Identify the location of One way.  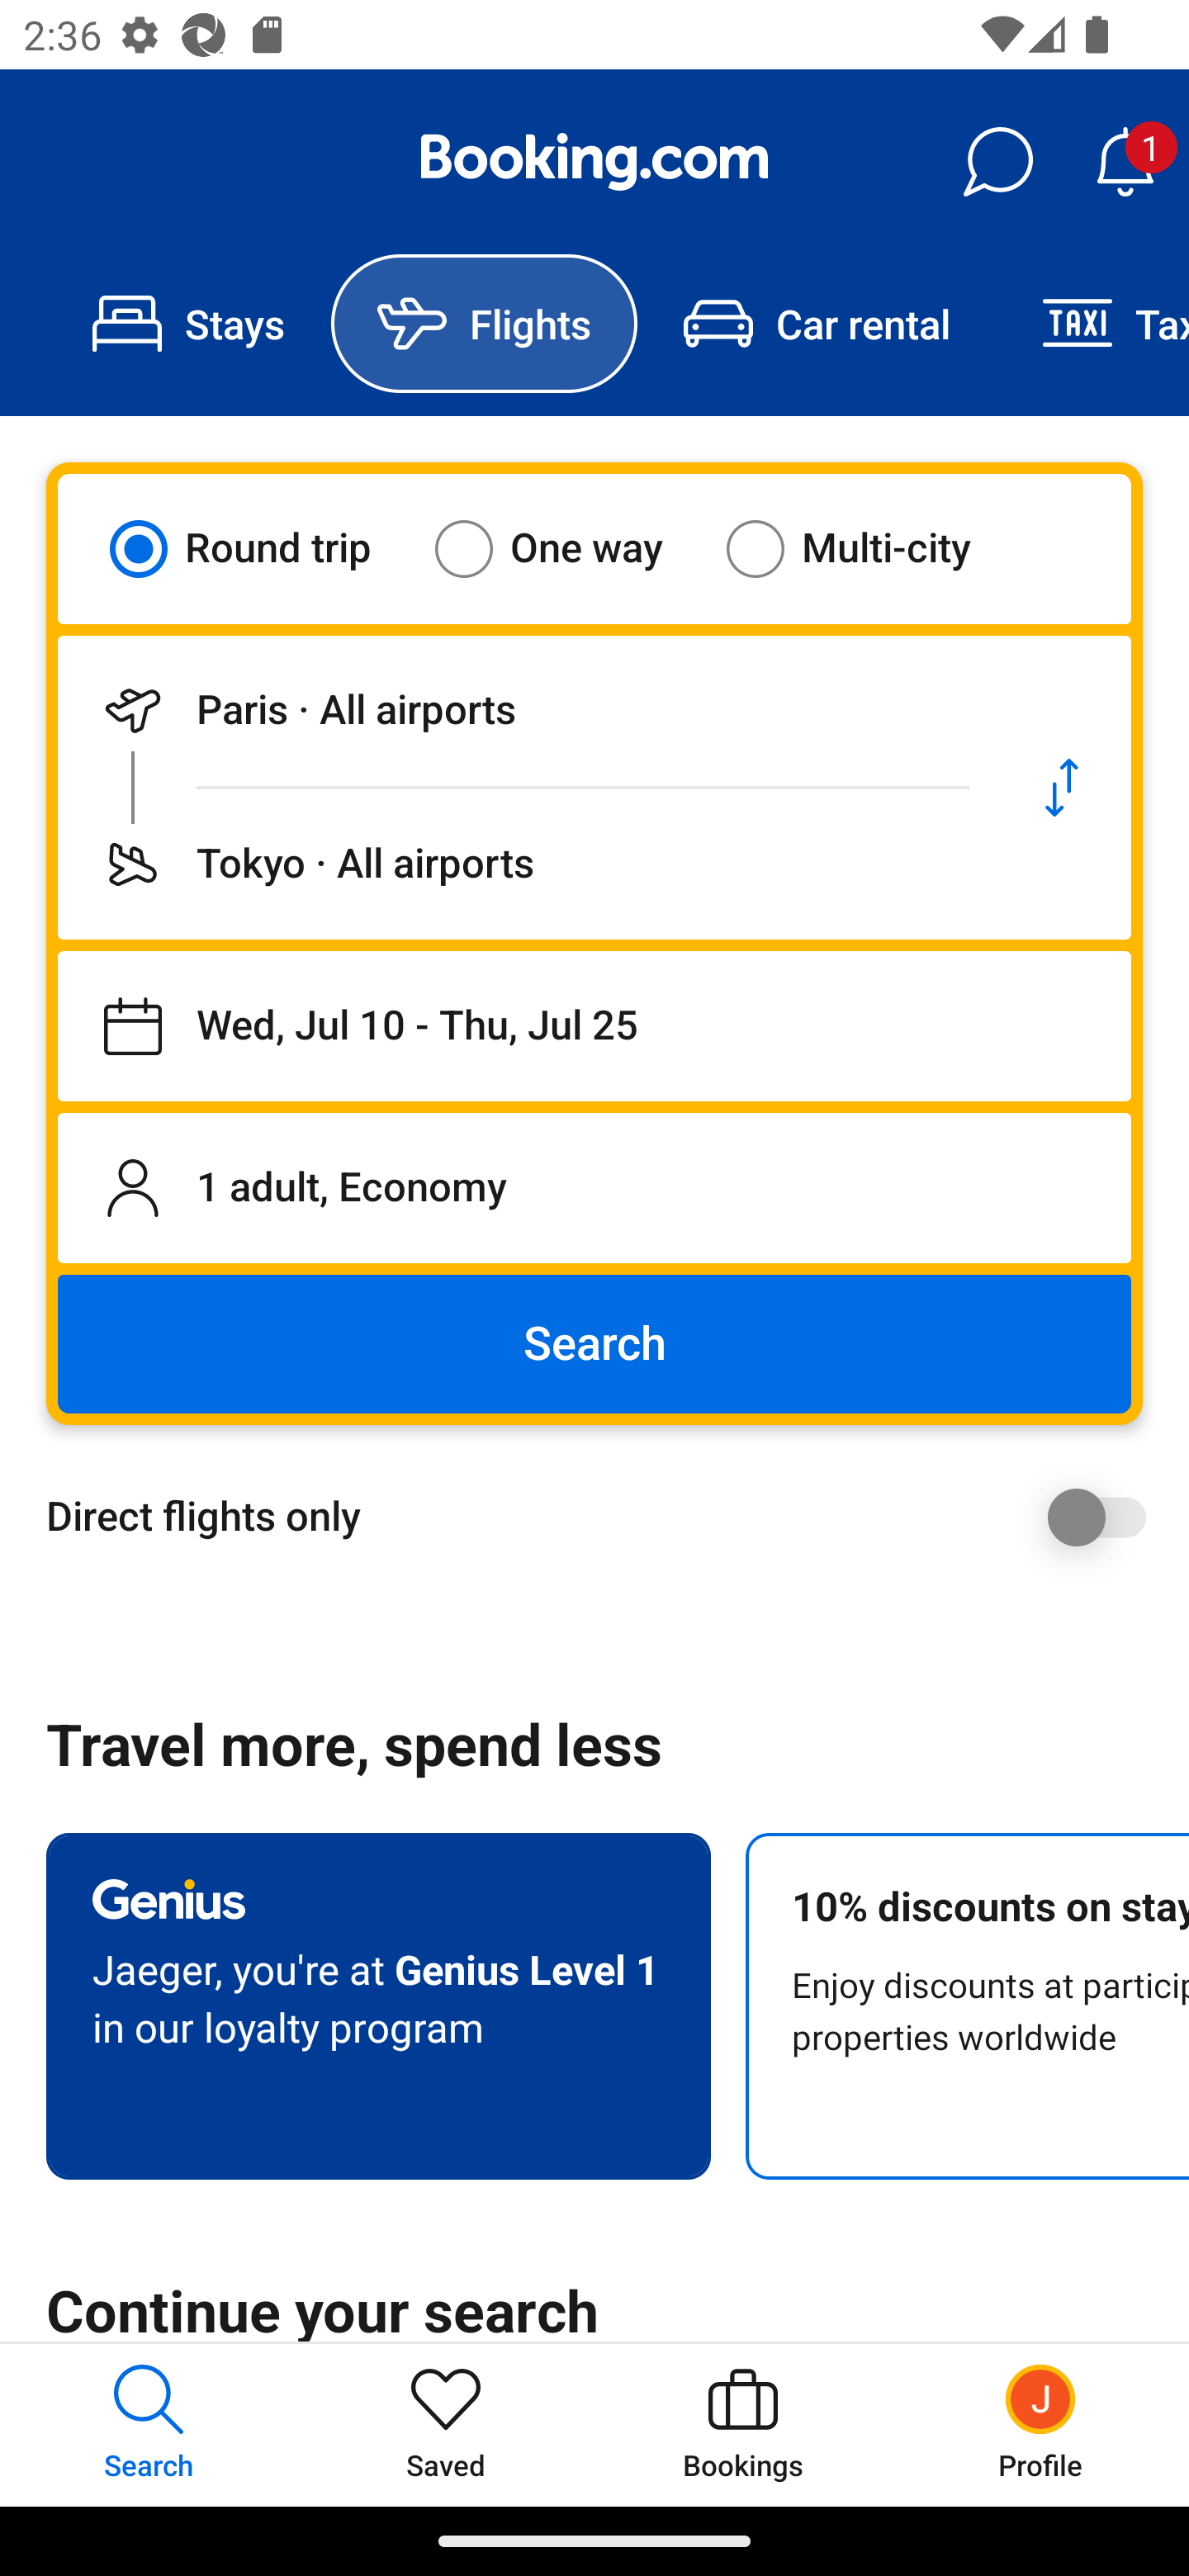
(569, 548).